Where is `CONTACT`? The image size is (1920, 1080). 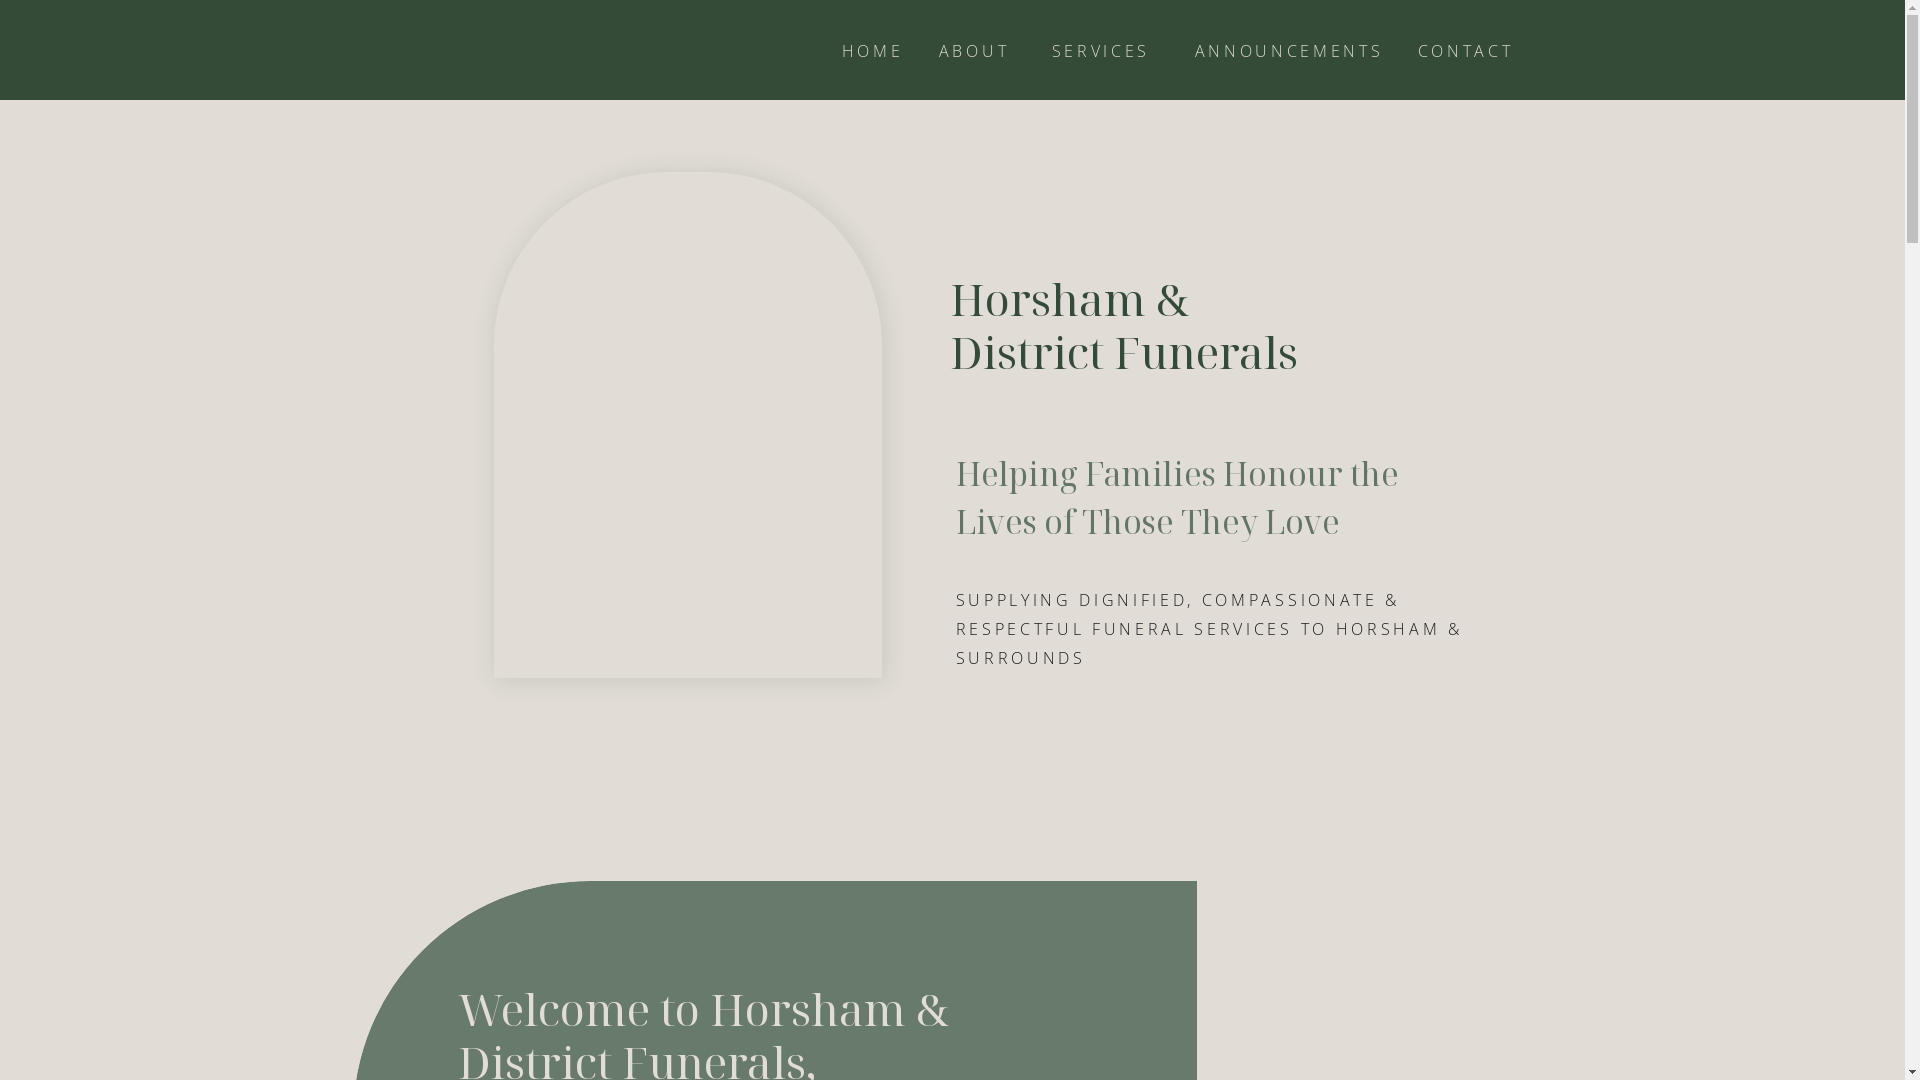
CONTACT is located at coordinates (1464, 50).